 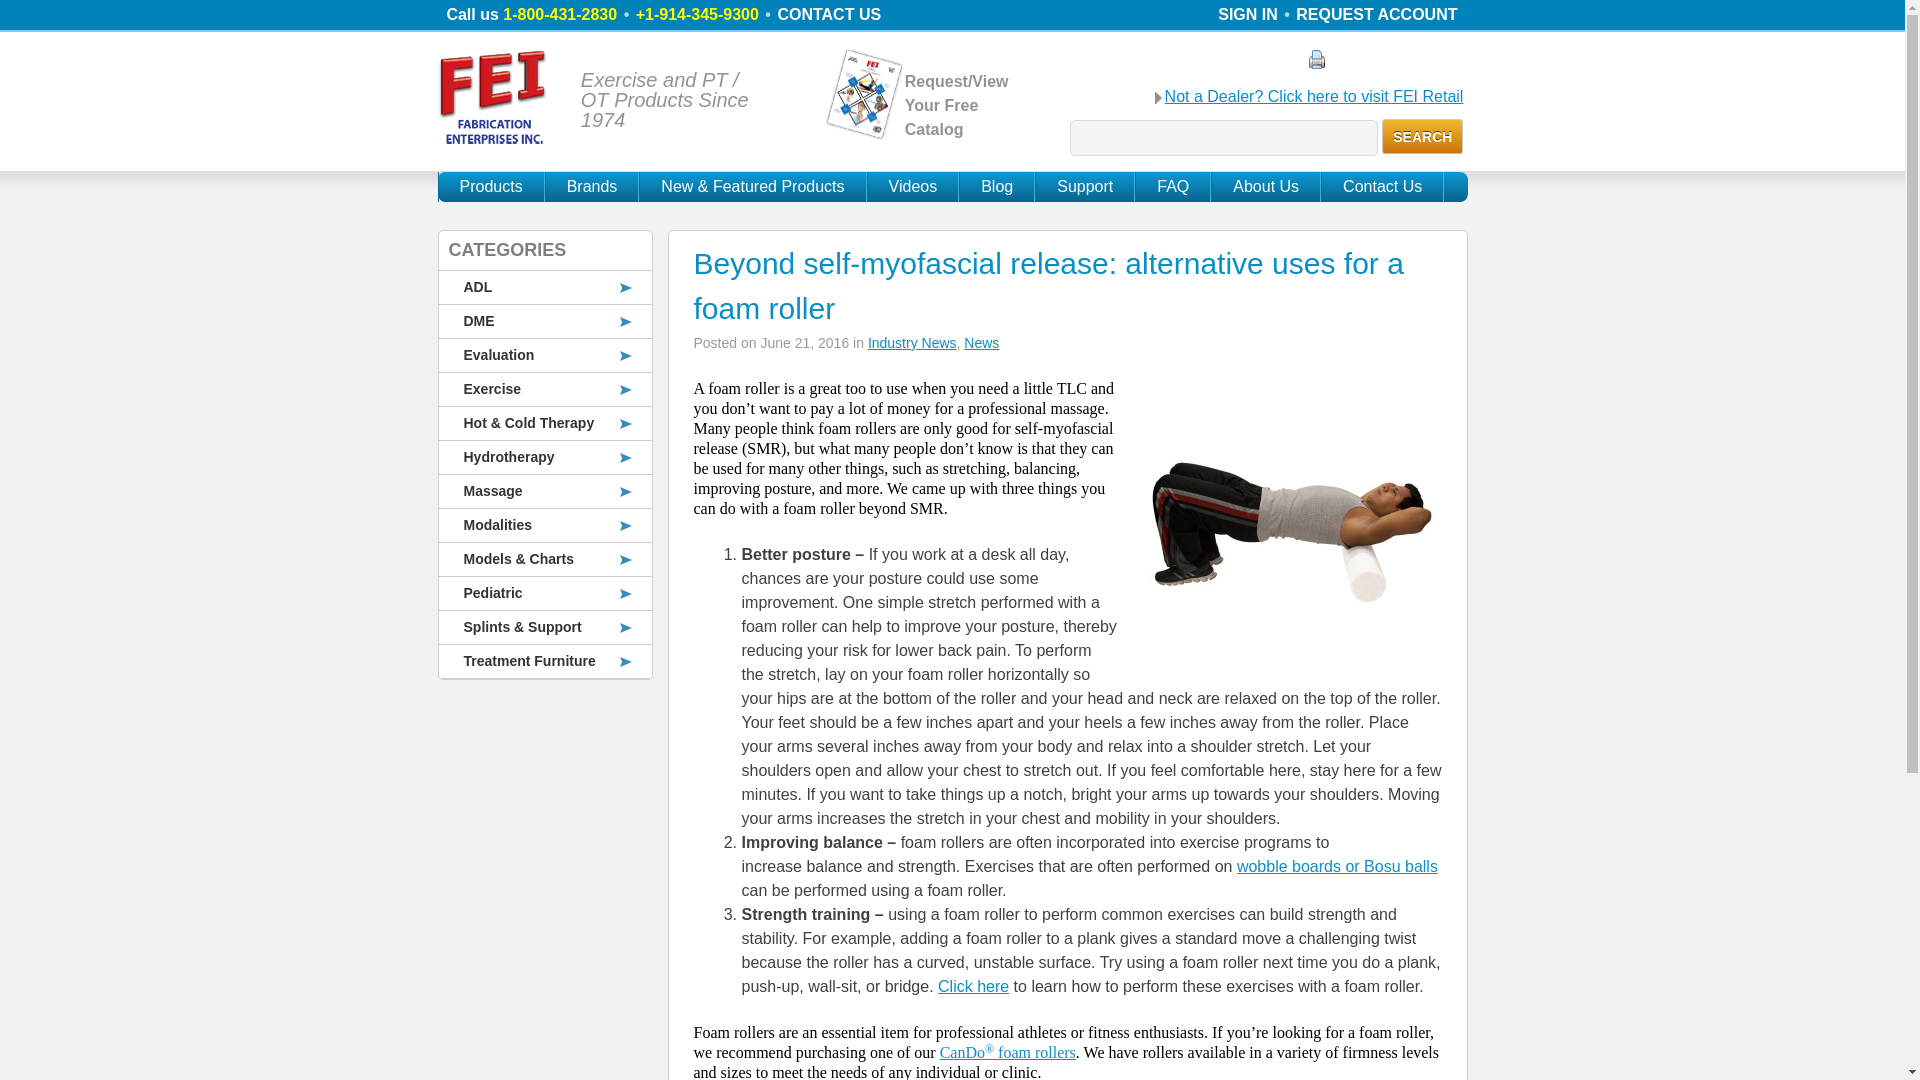 What do you see at coordinates (592, 186) in the screenshot?
I see `Brands` at bounding box center [592, 186].